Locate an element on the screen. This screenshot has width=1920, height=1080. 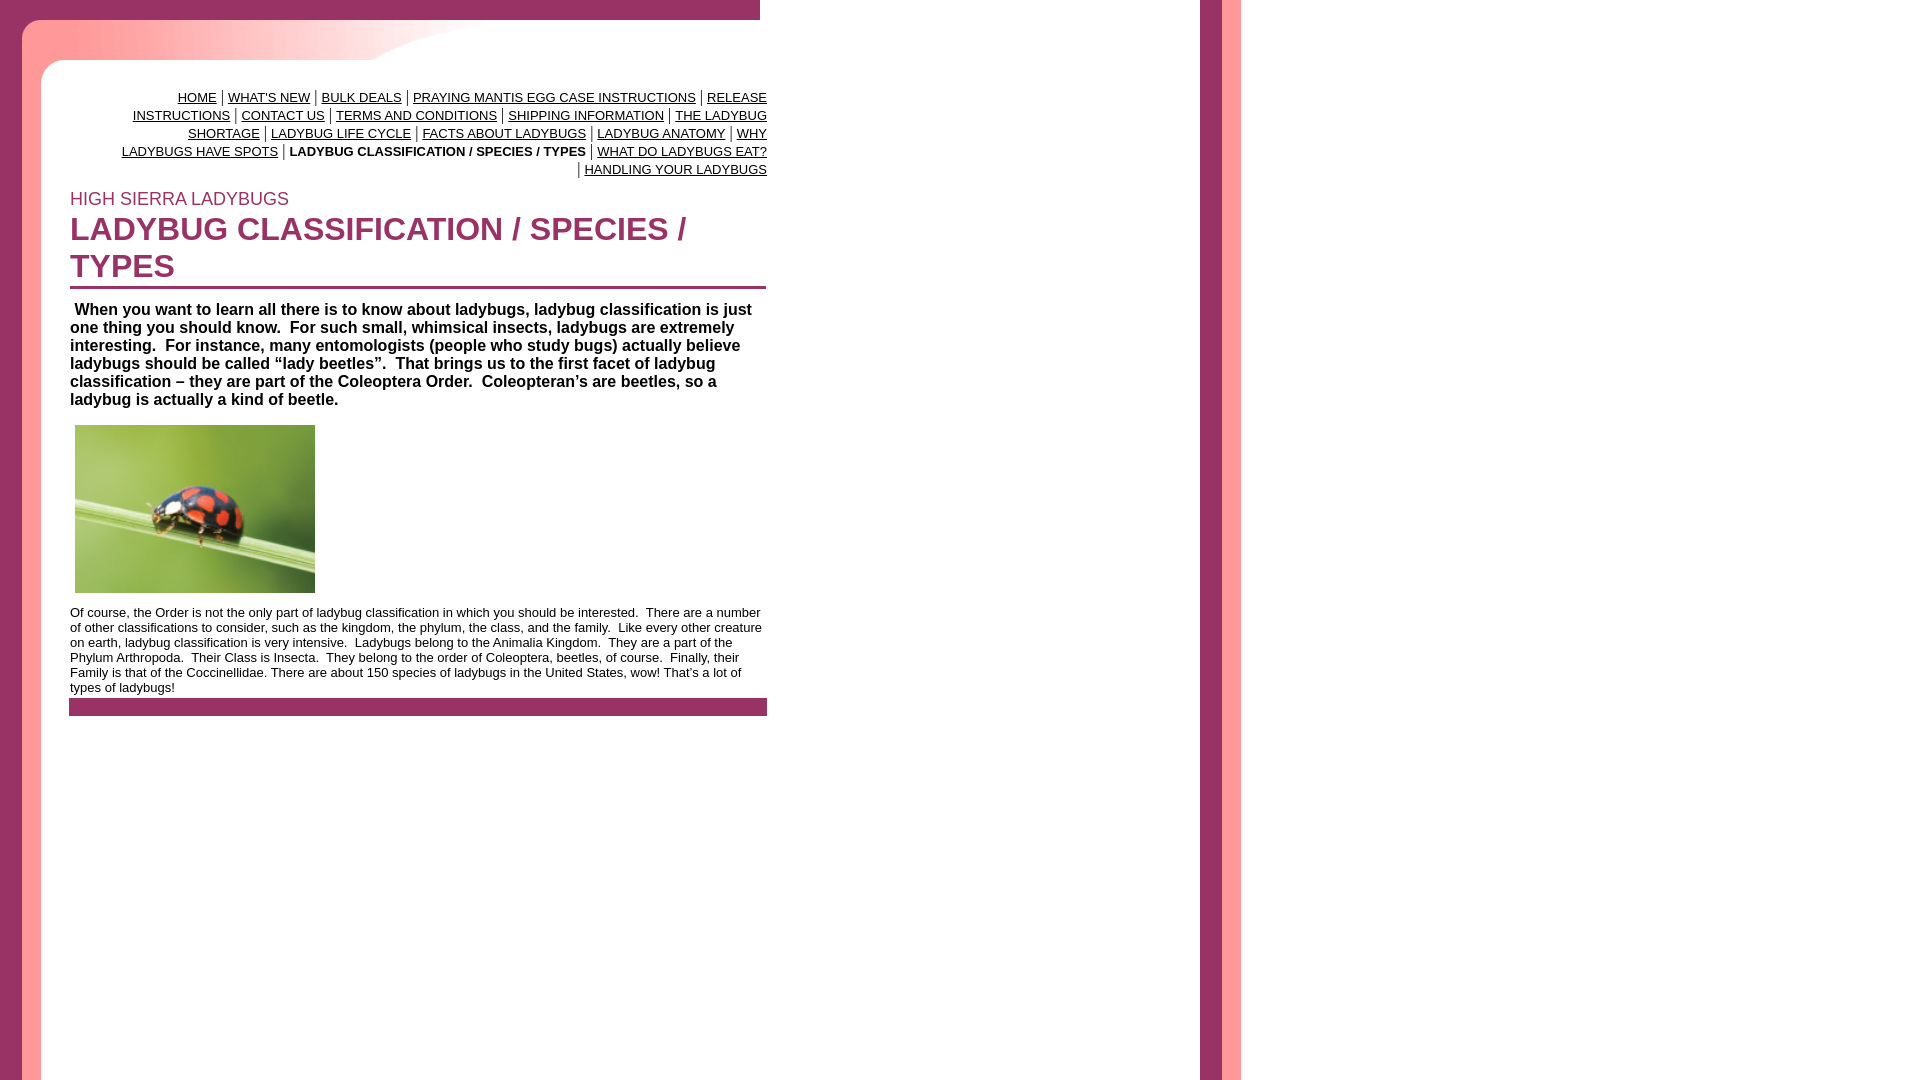
FACTS ABOUT LADYBUGS is located at coordinates (504, 134).